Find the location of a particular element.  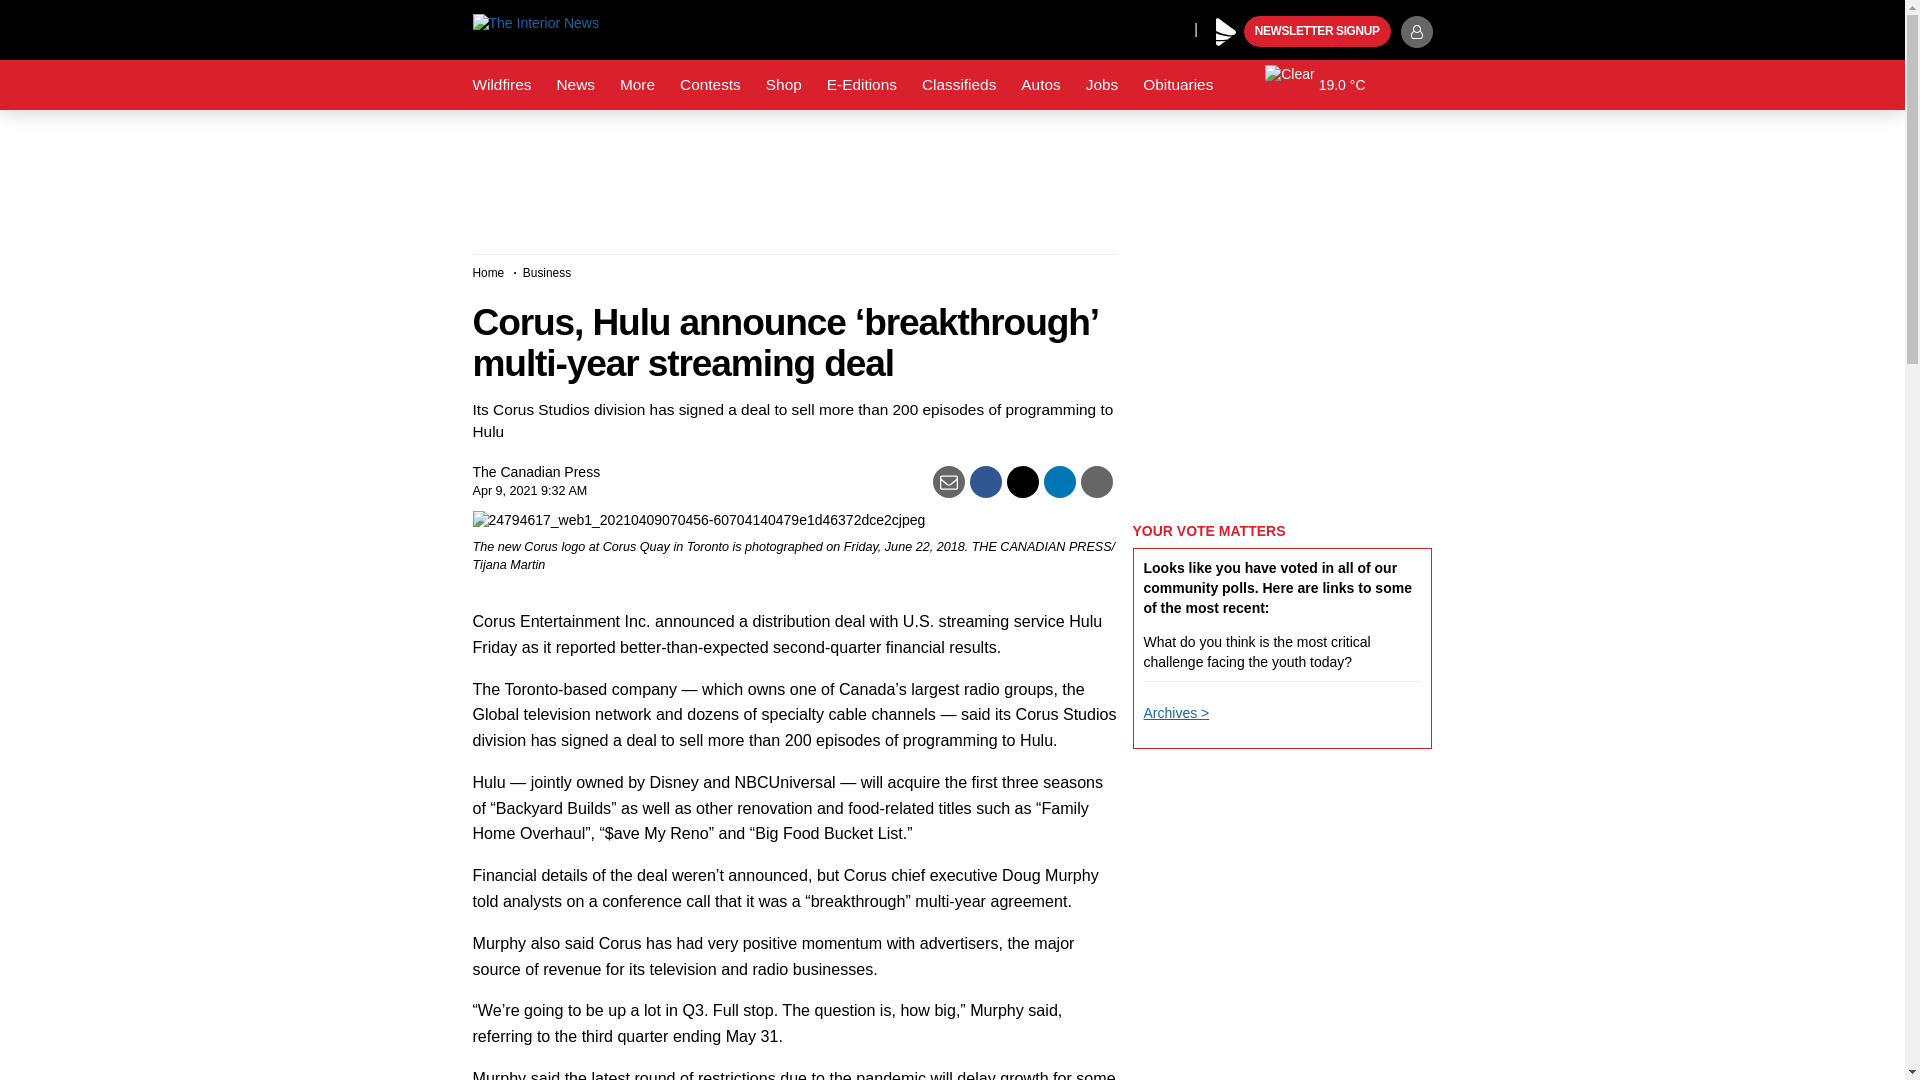

News is located at coordinates (574, 85).